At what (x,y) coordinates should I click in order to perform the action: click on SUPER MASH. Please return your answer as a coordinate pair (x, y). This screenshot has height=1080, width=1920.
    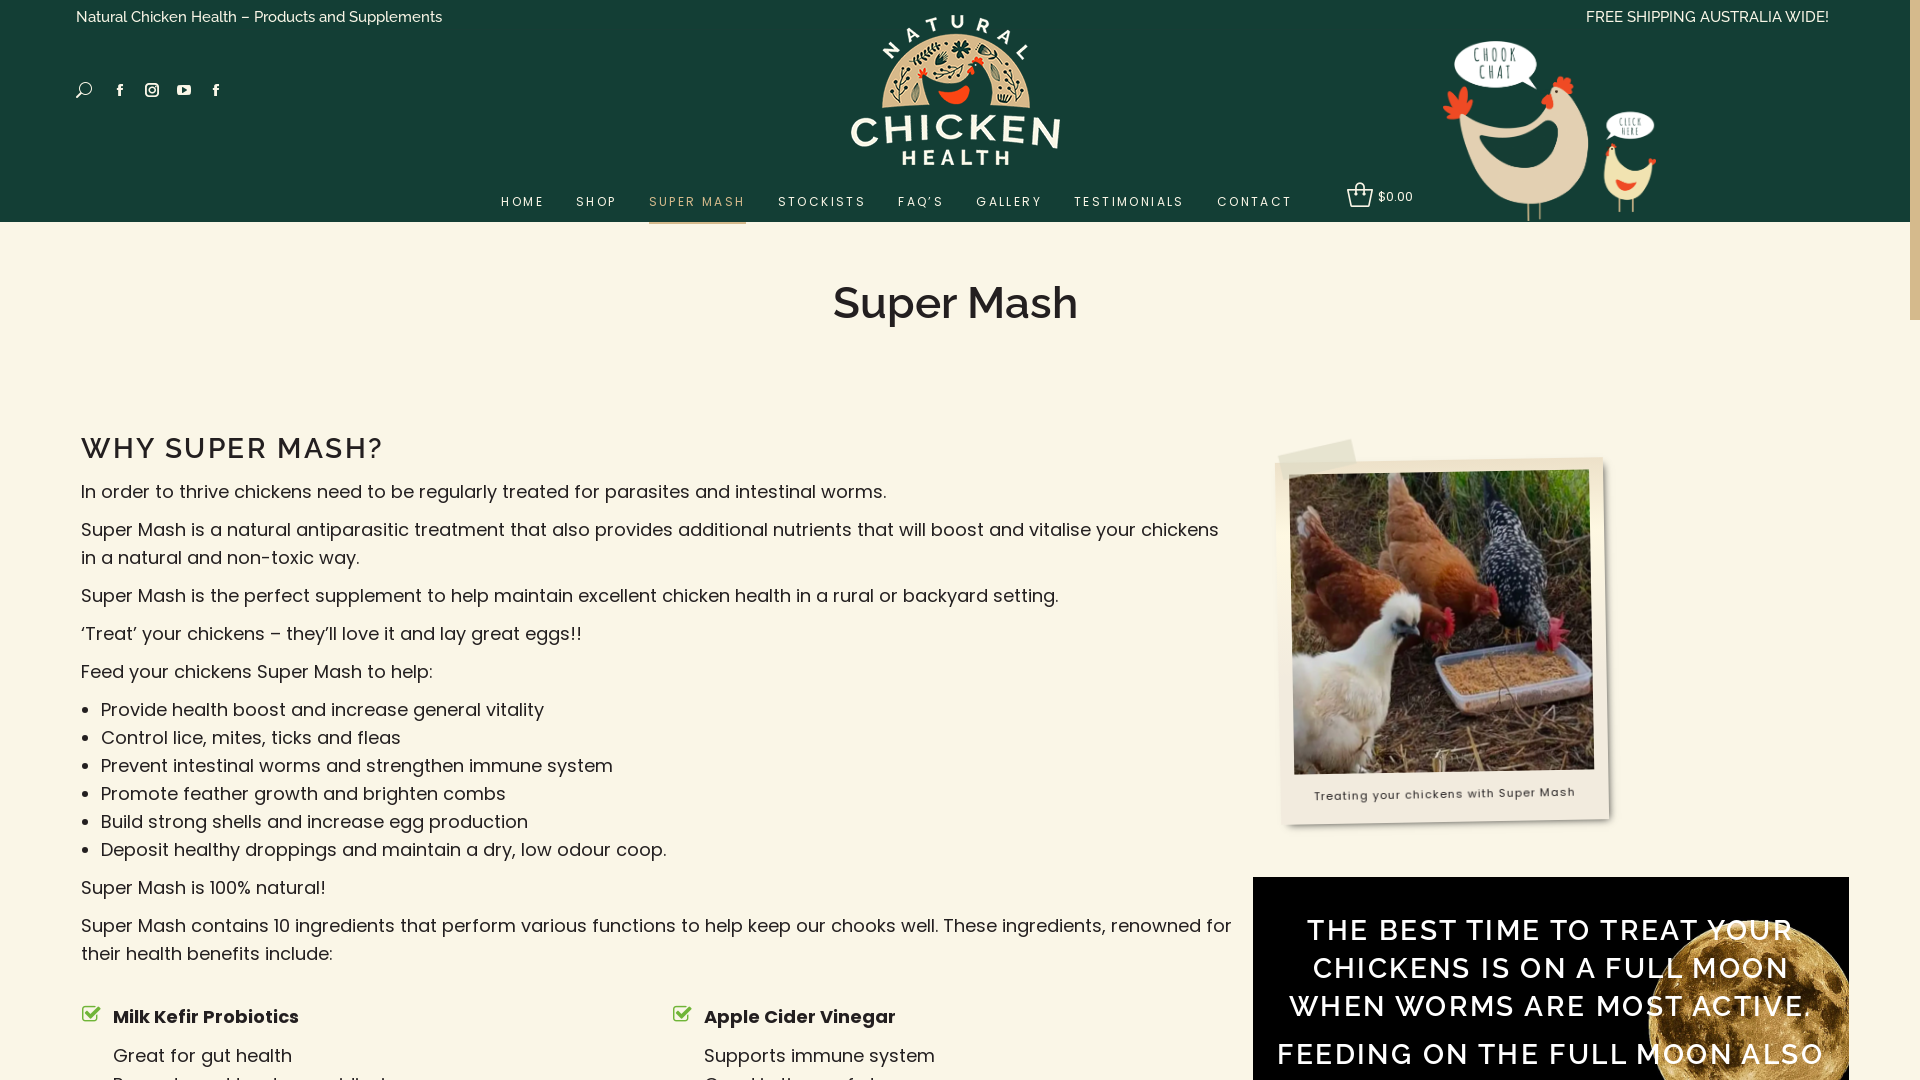
    Looking at the image, I should click on (698, 202).